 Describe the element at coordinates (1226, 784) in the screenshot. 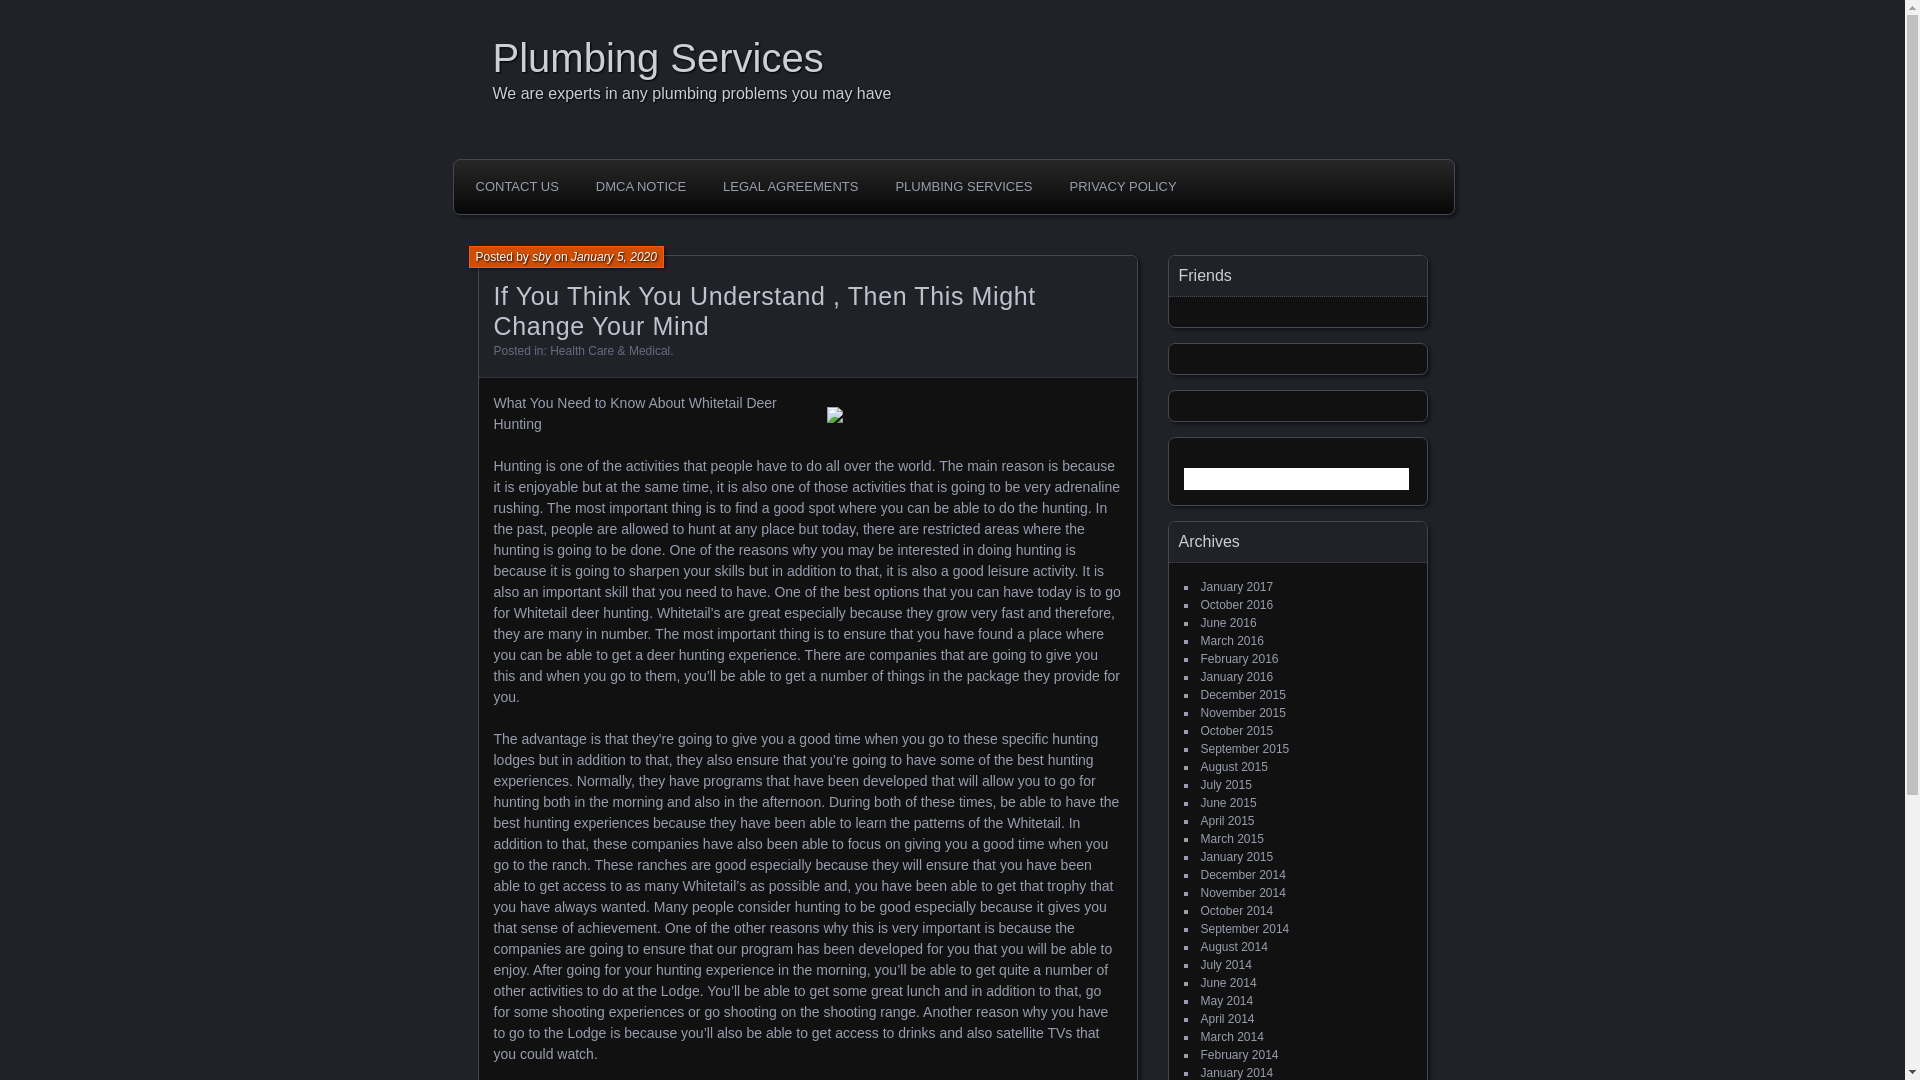

I see `July 2015` at that location.